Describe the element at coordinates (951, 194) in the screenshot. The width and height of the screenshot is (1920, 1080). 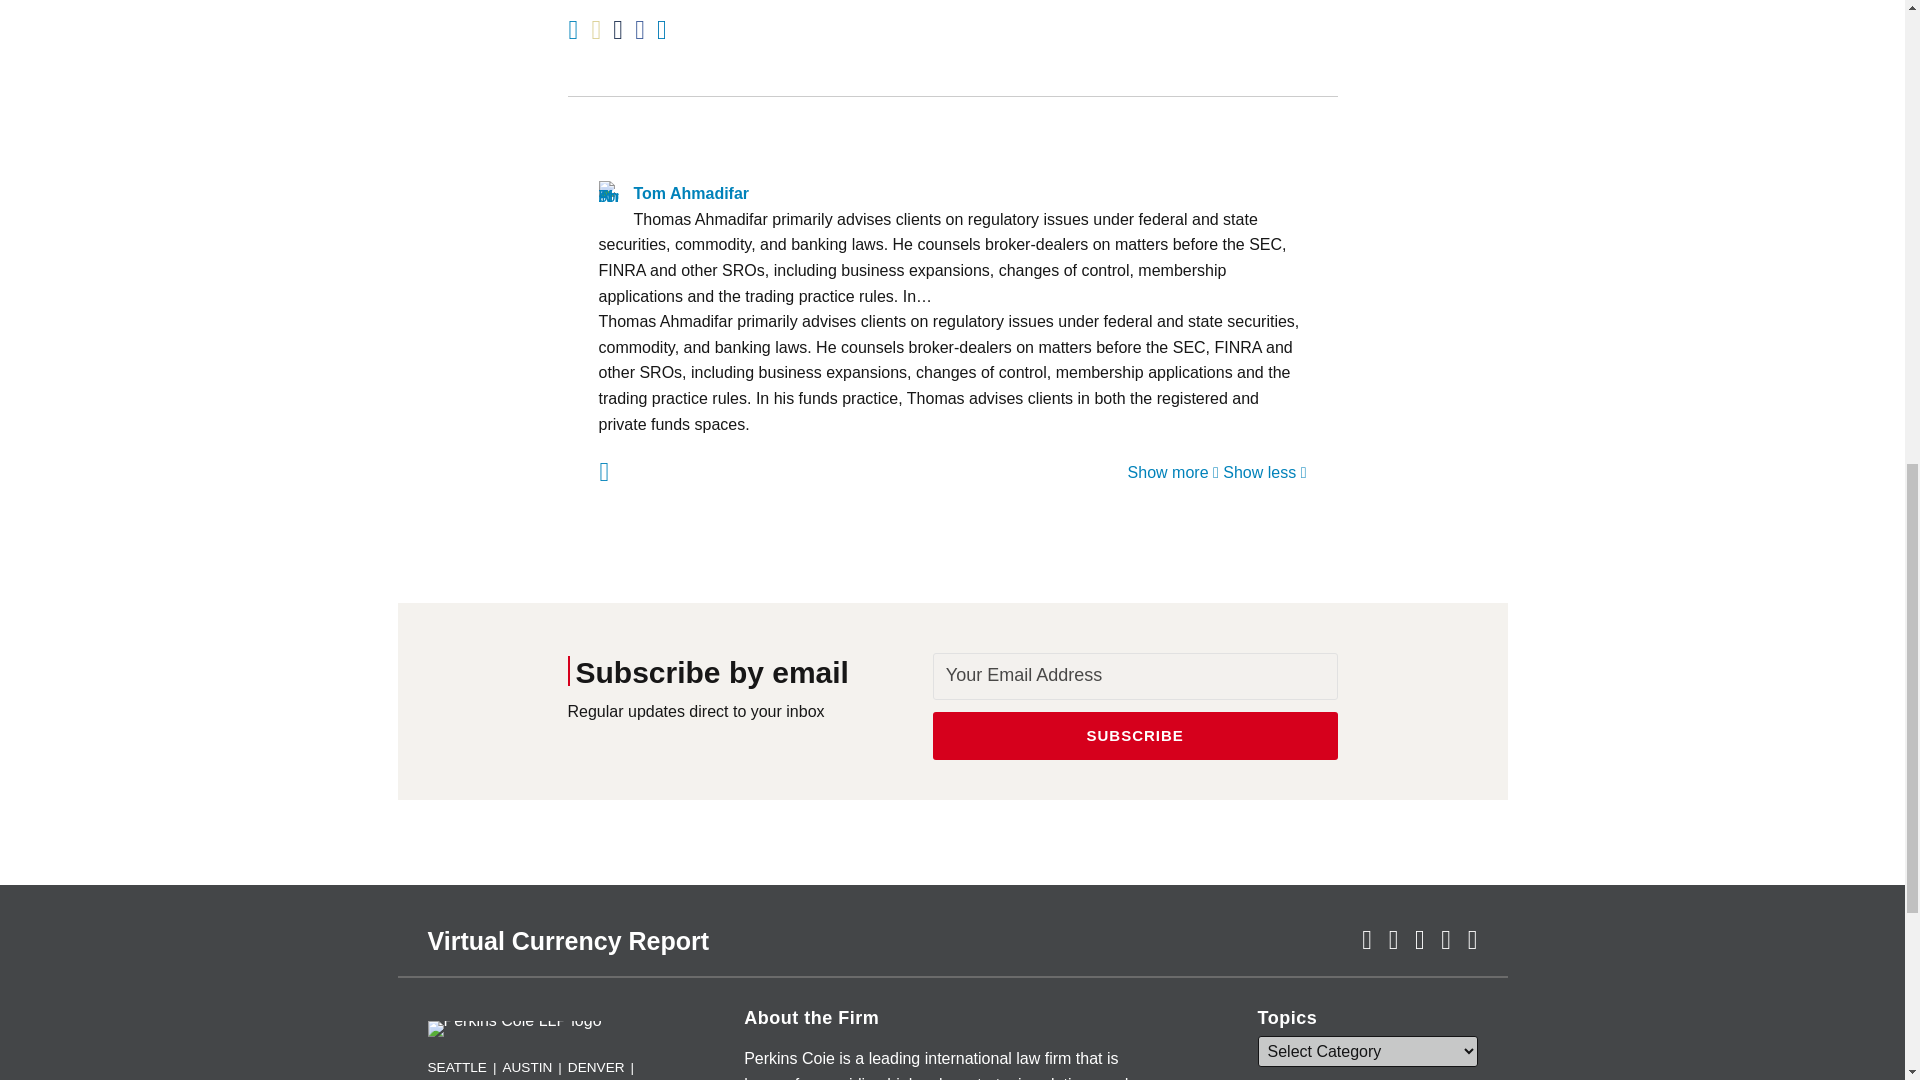
I see `Tom Ahmadifar` at that location.